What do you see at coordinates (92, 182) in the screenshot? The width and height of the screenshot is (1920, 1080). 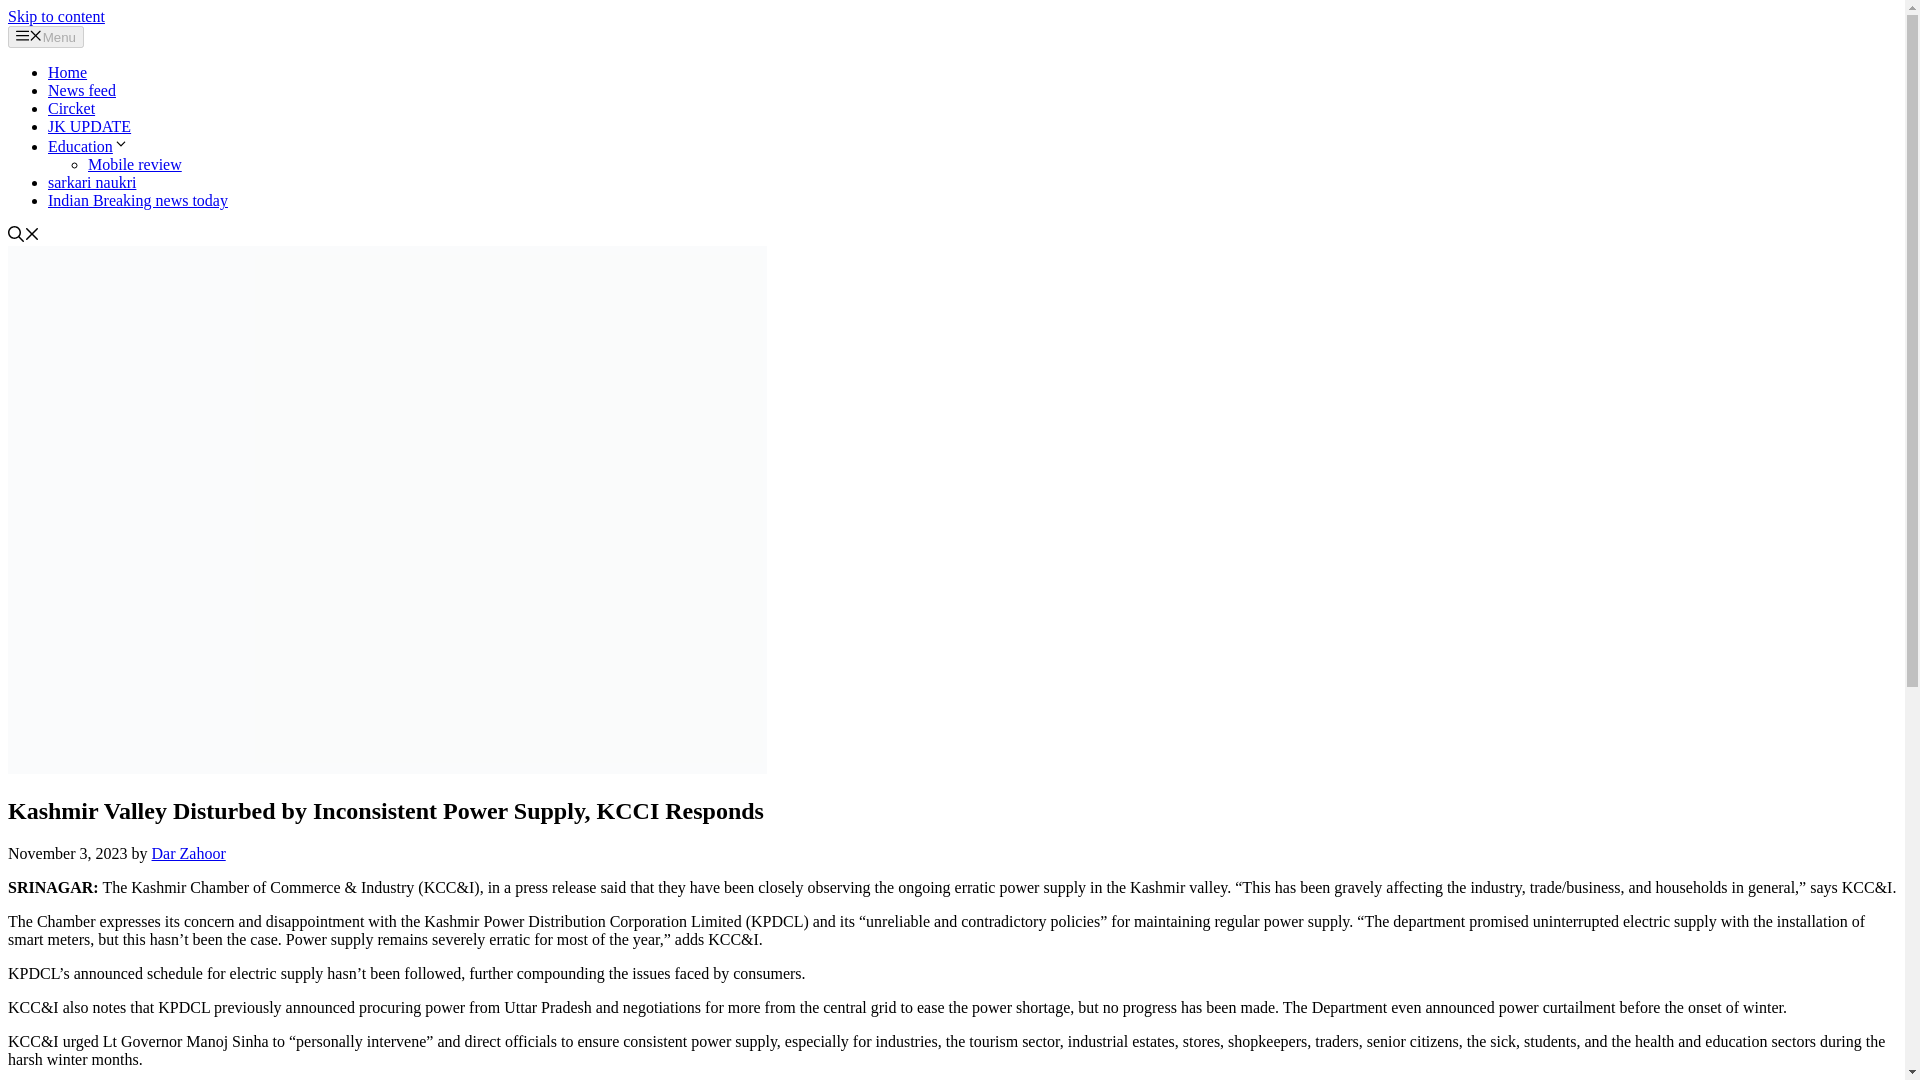 I see `sarkari naukri` at bounding box center [92, 182].